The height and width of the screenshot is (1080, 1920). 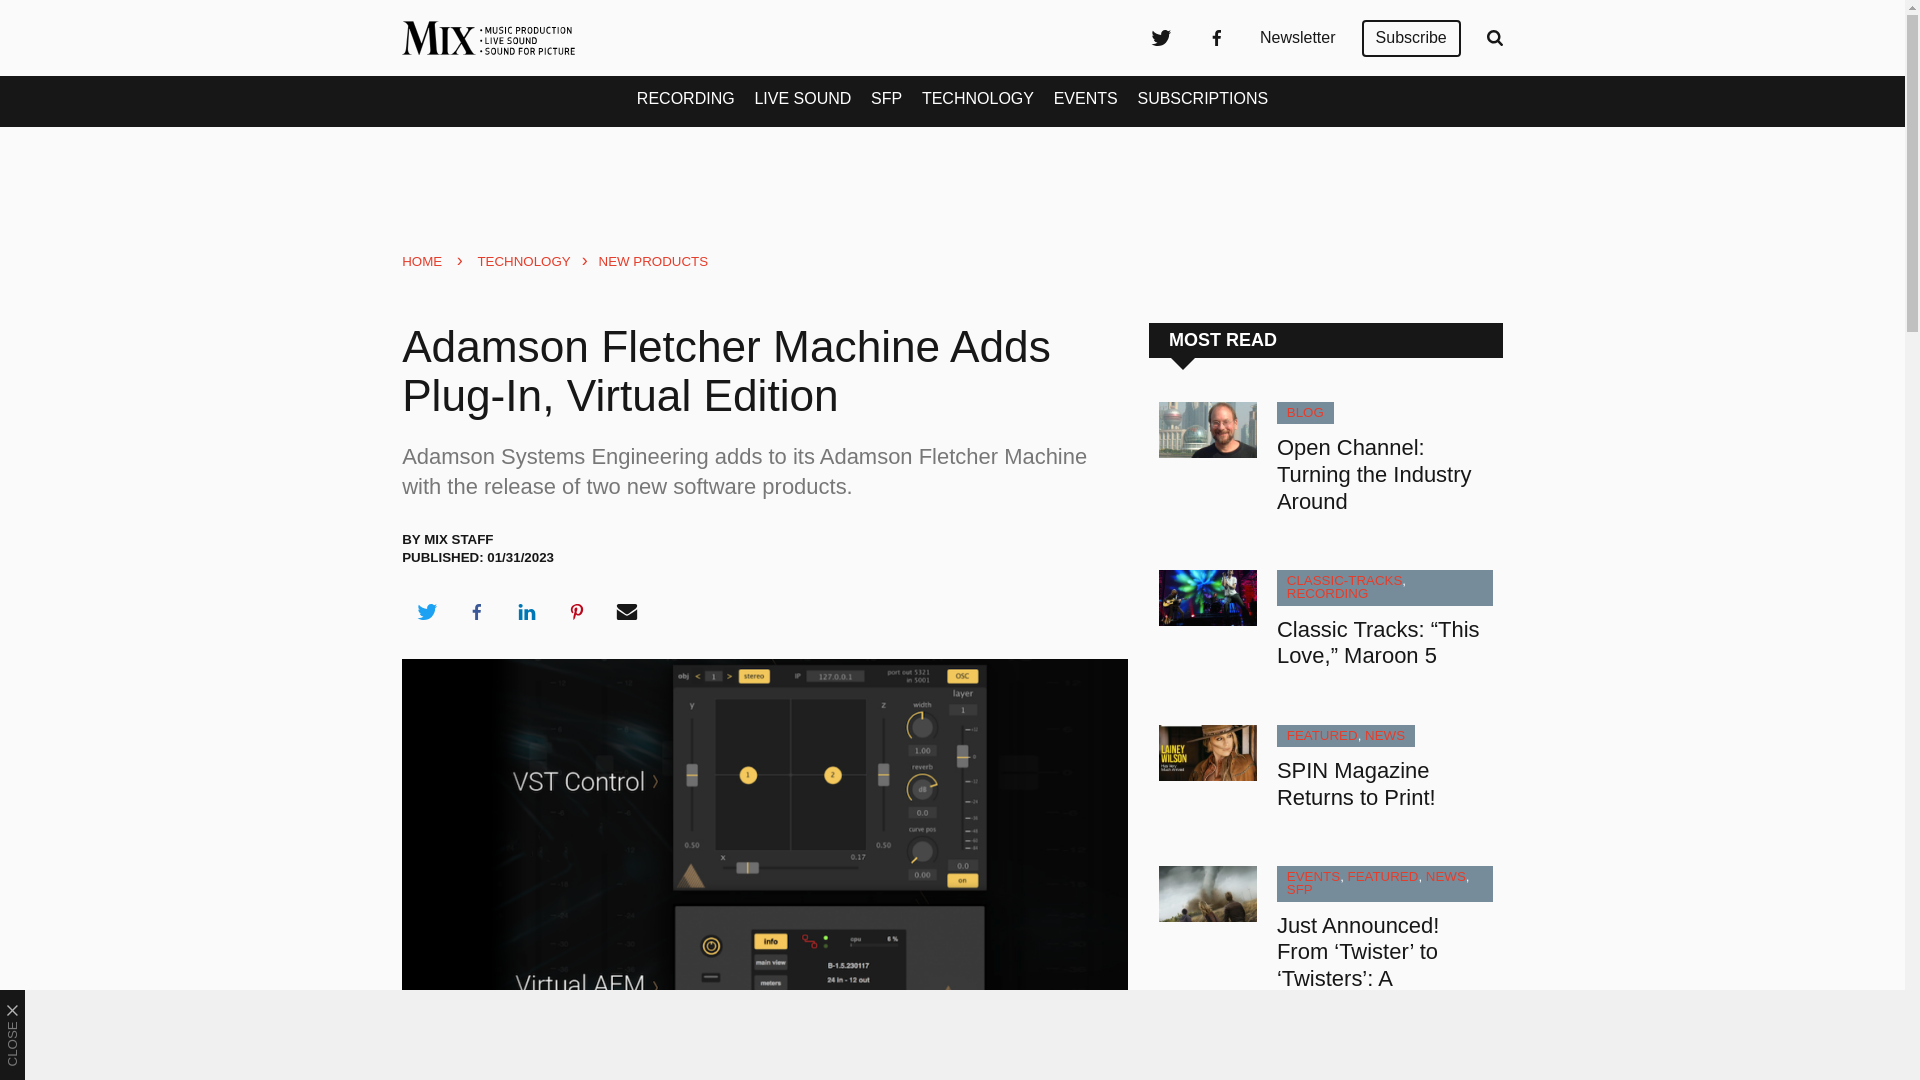 What do you see at coordinates (577, 612) in the screenshot?
I see `Share on Pinterest` at bounding box center [577, 612].